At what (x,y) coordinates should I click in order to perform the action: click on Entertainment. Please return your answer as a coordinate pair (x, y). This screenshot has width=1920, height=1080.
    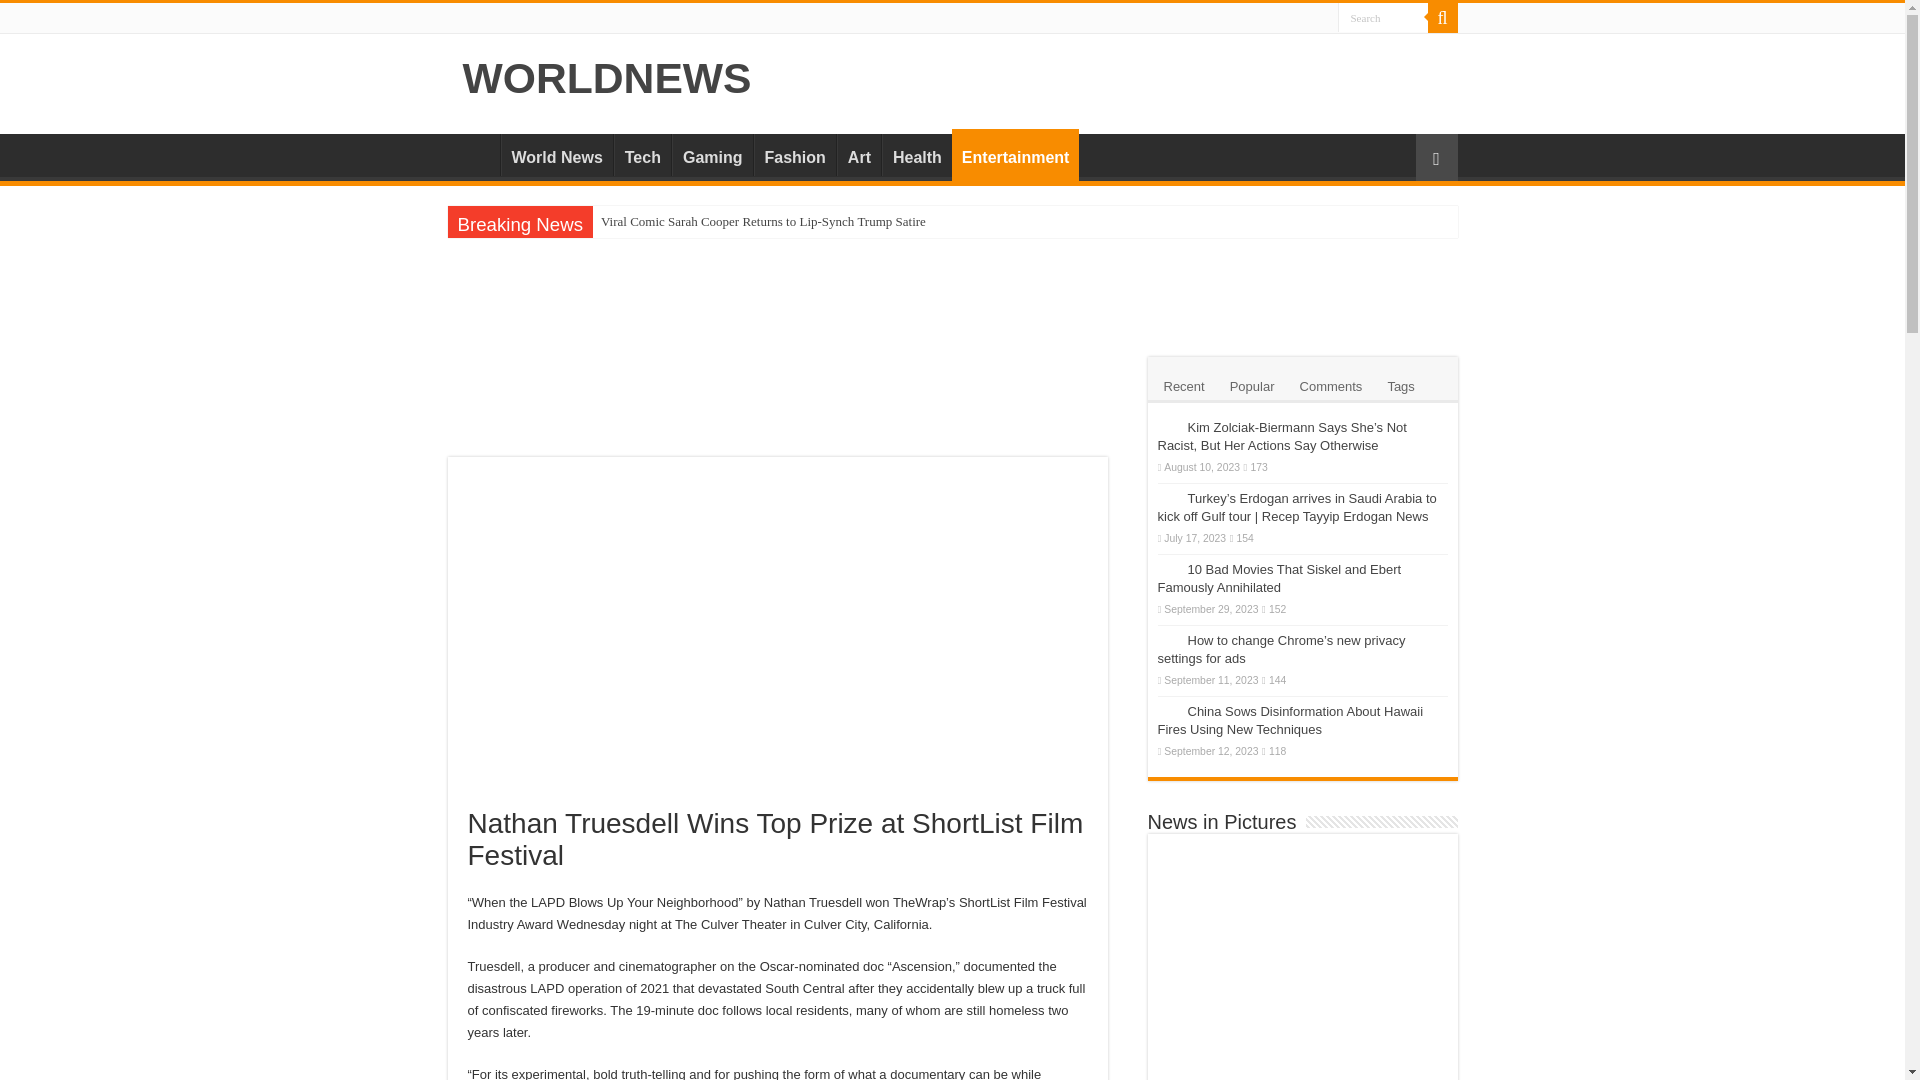
    Looking at the image, I should click on (1016, 154).